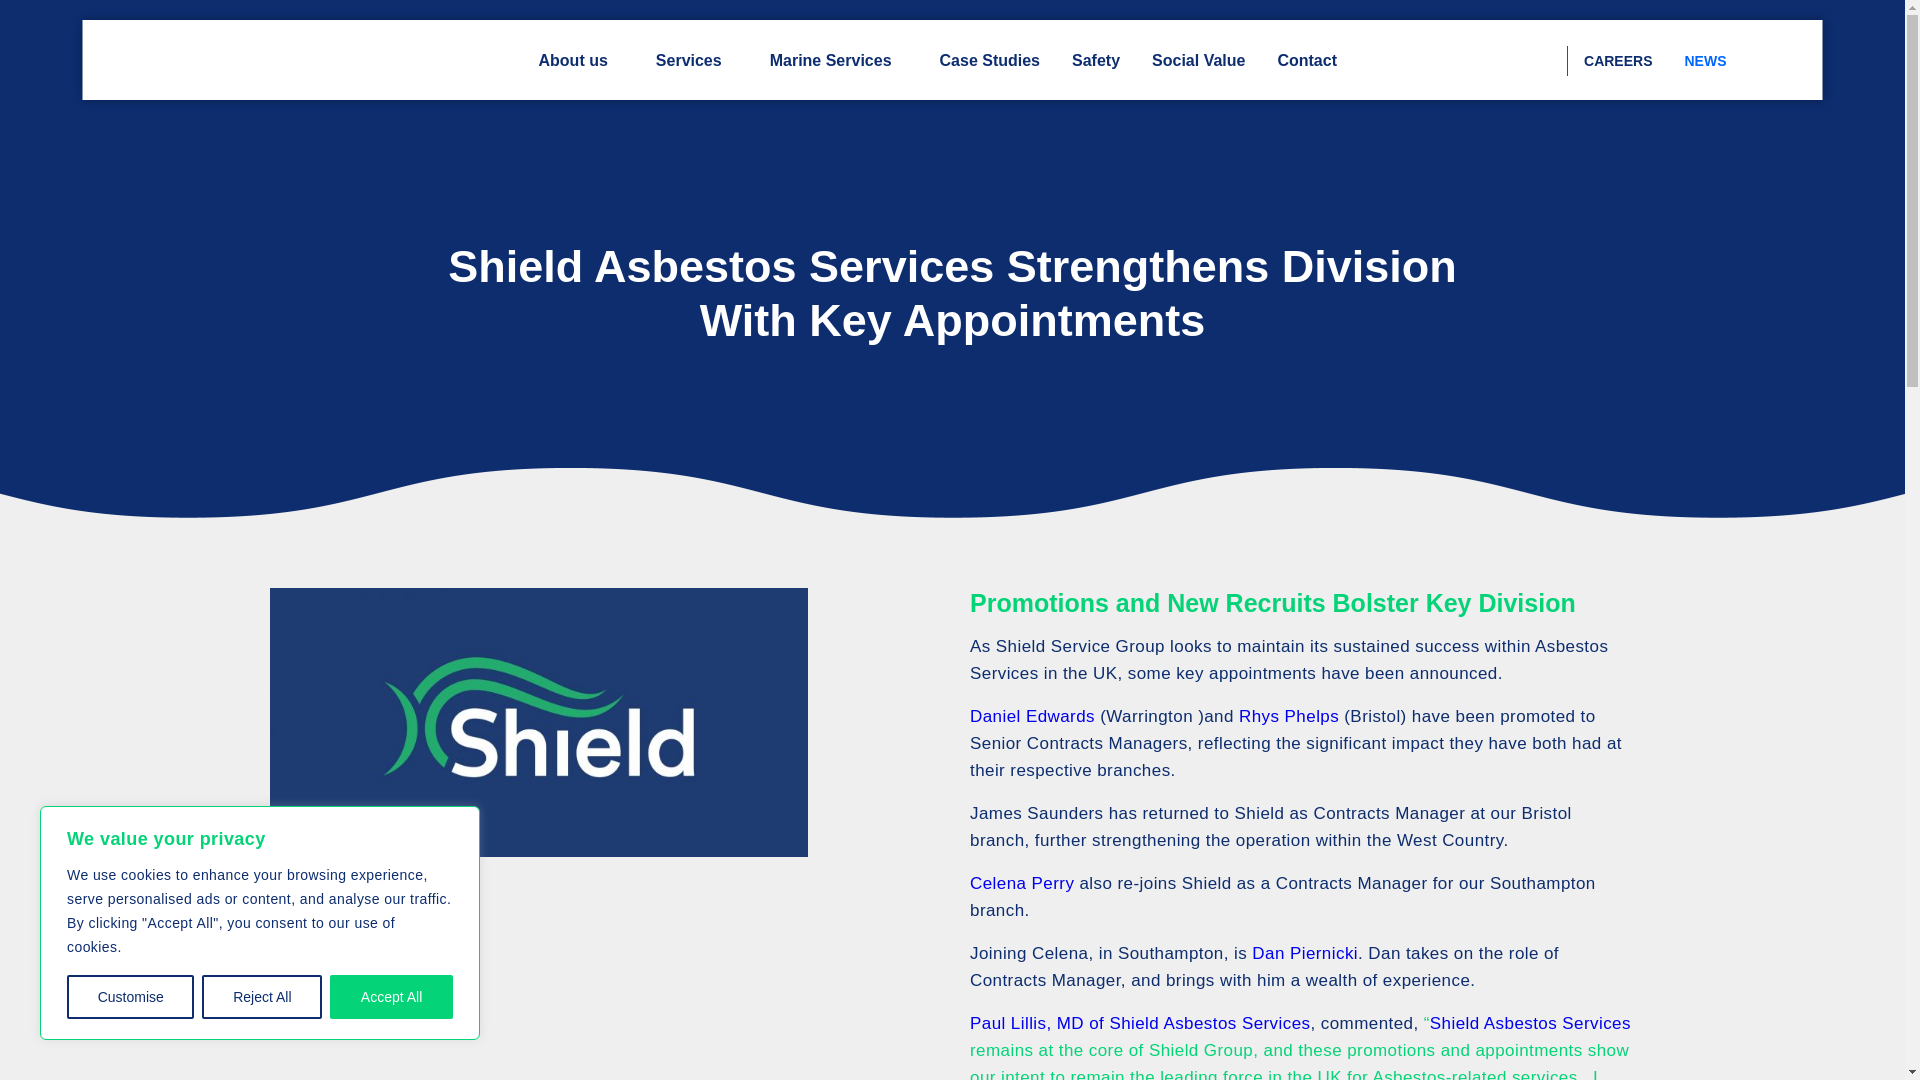  Describe the element at coordinates (838, 60) in the screenshot. I see `Marine Services` at that location.